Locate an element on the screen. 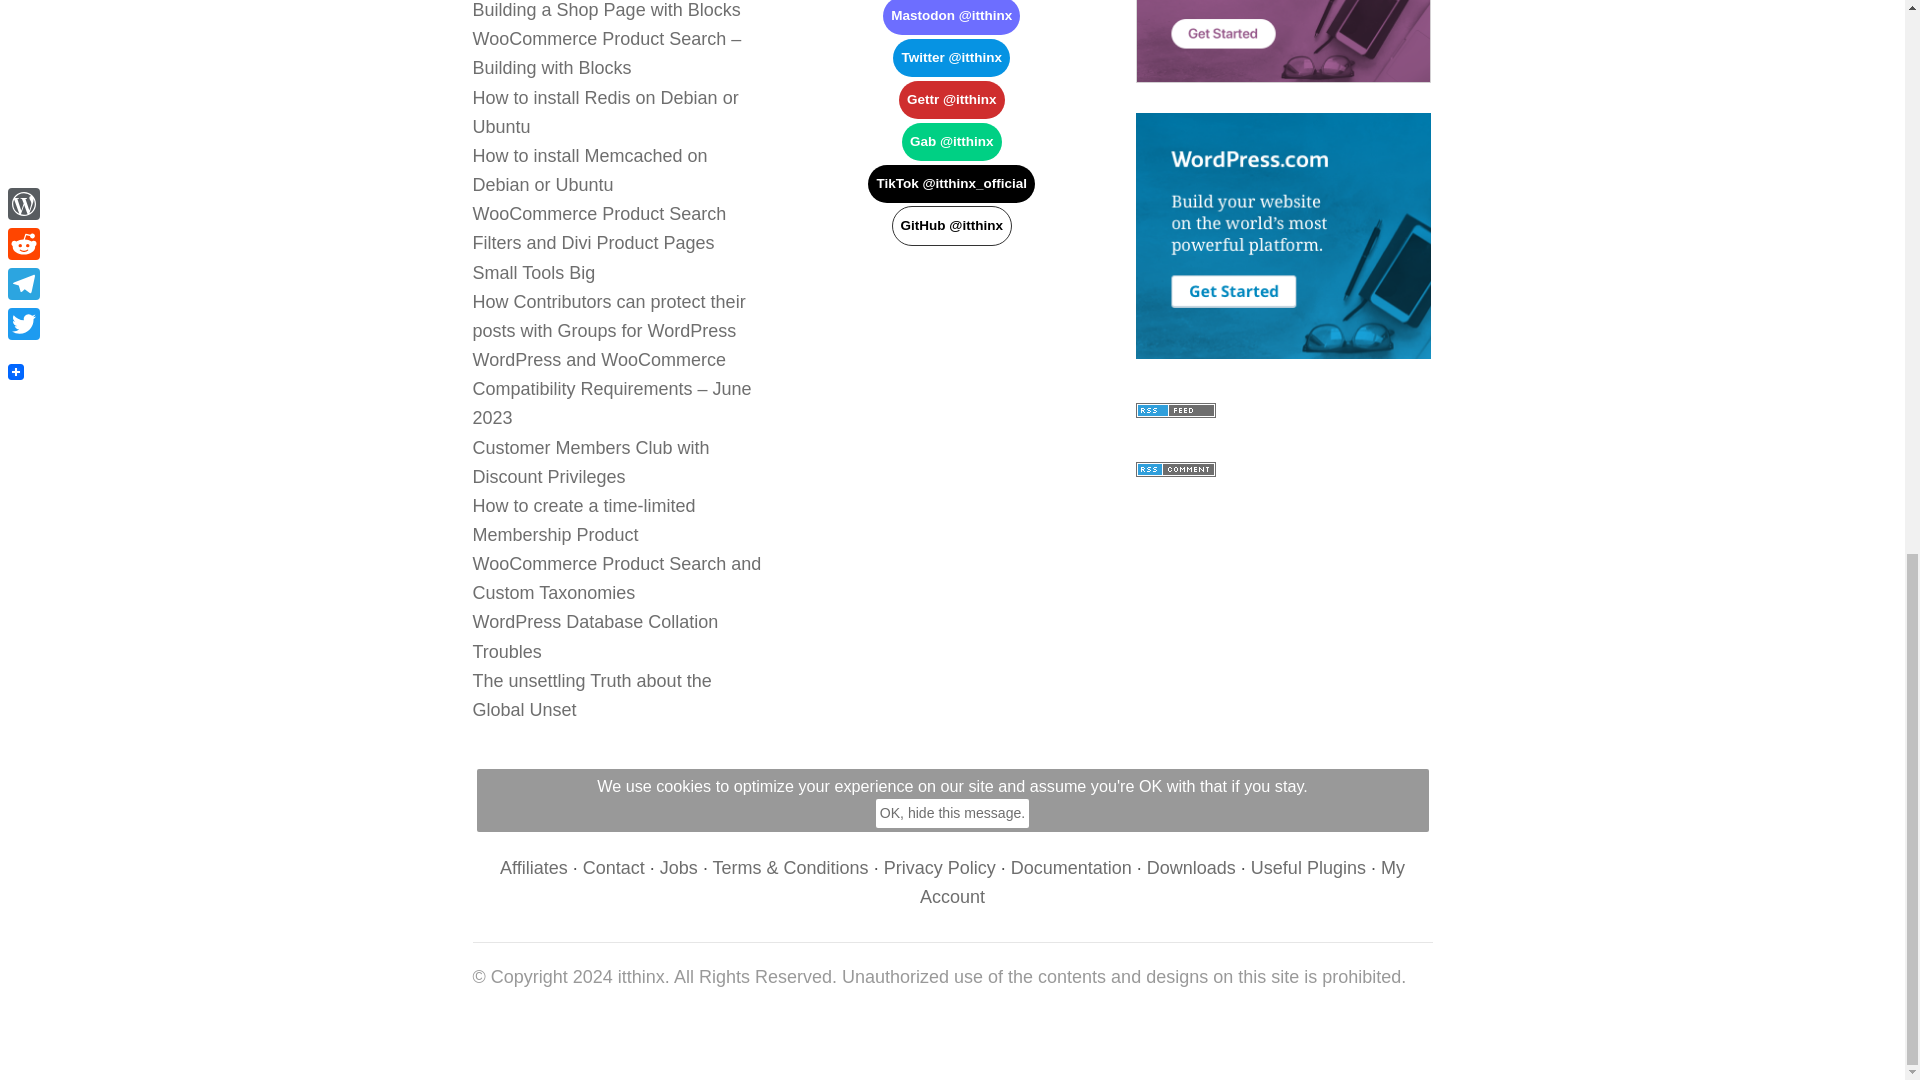 Image resolution: width=1920 pixels, height=1080 pixels. WooCommerce Product Search Filters and Divi Product Pages is located at coordinates (598, 228).